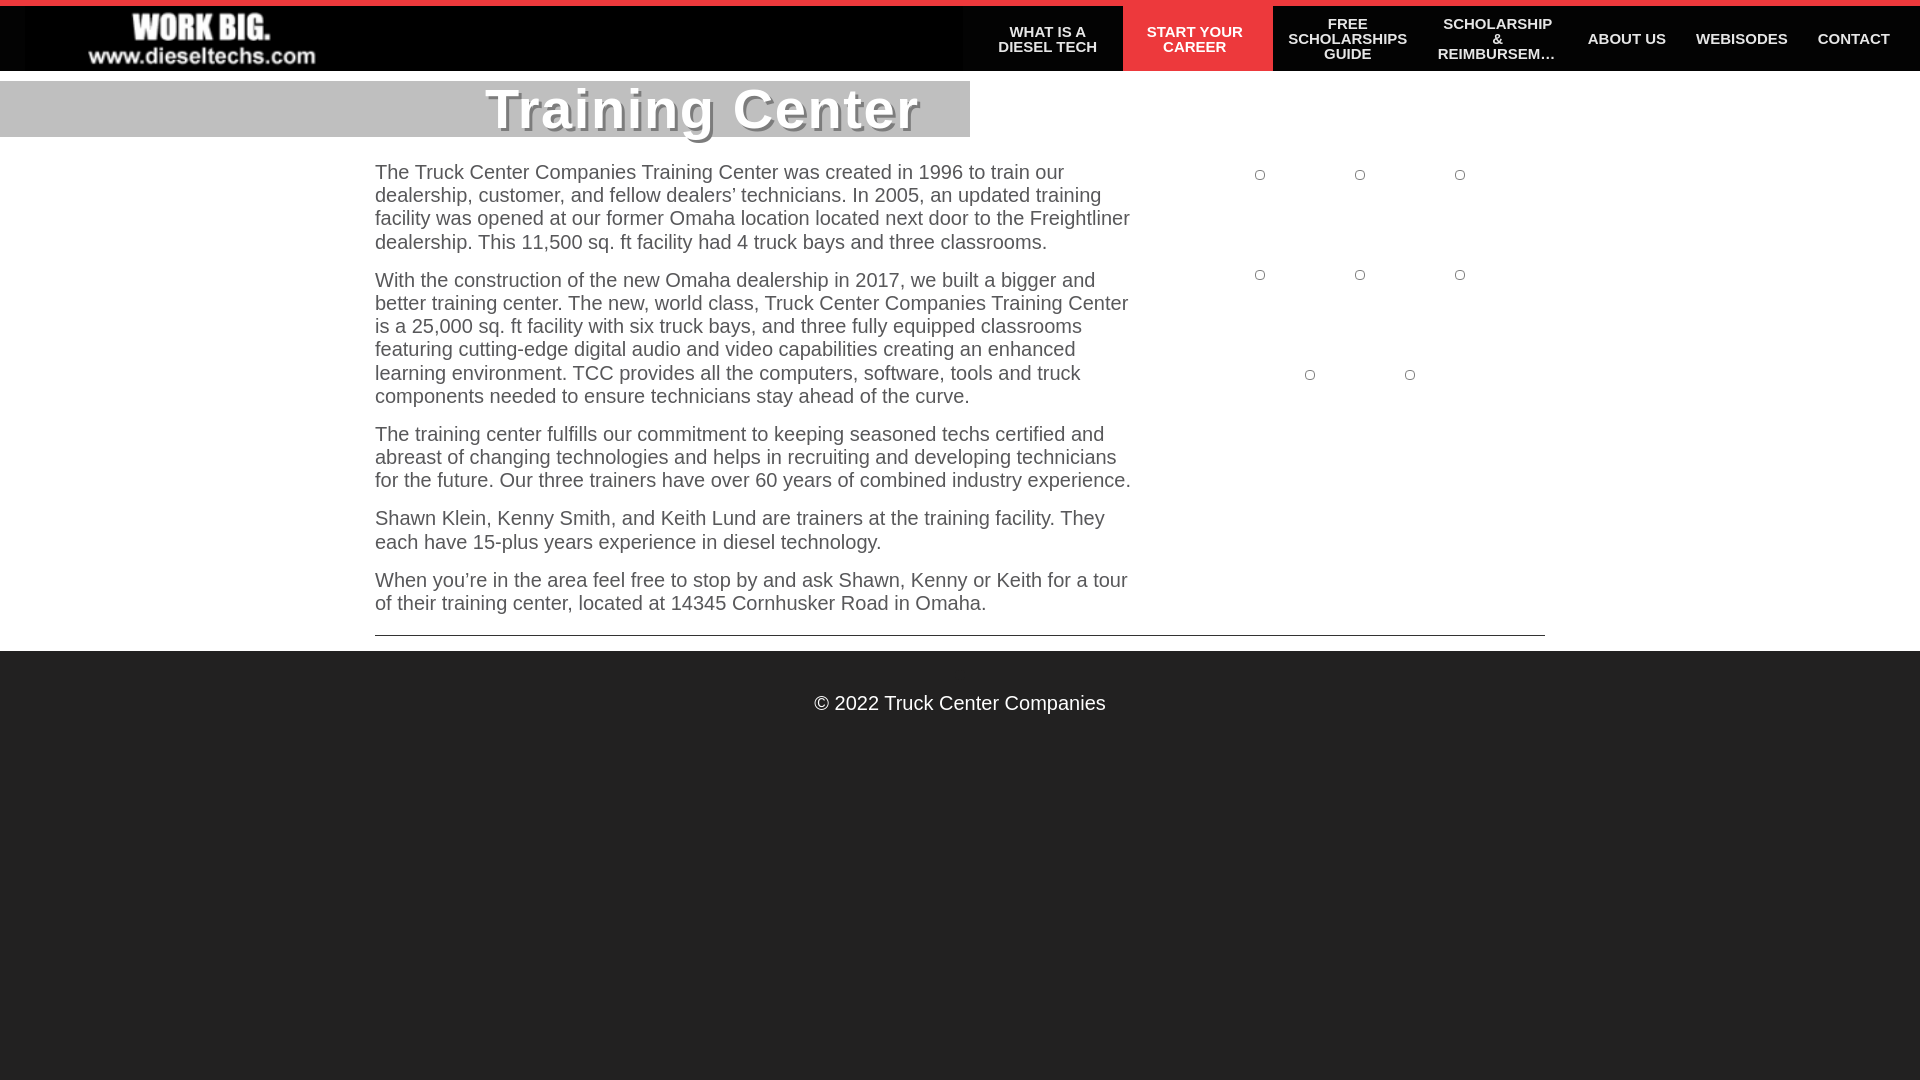 This screenshot has width=1920, height=1080. I want to click on START YOUR CAREER, so click(1198, 38).